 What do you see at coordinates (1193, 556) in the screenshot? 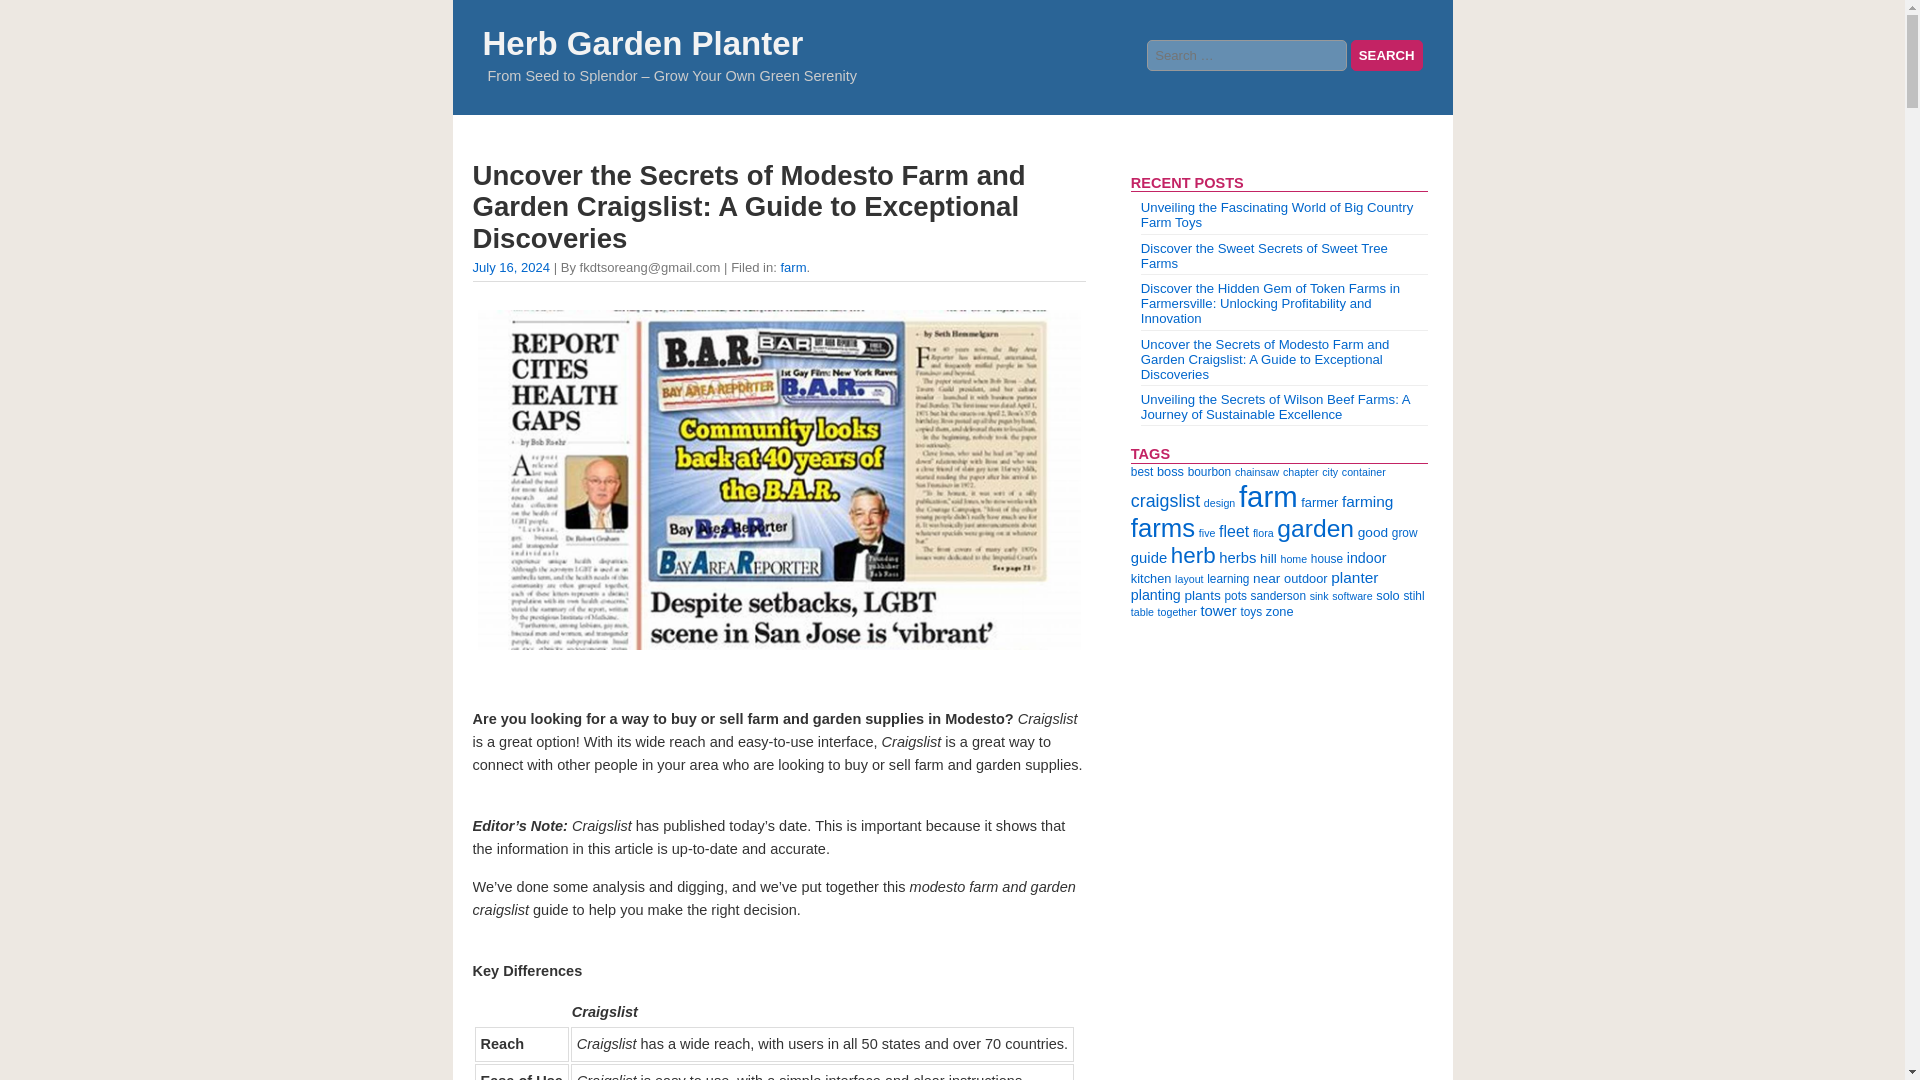
I see `herb` at bounding box center [1193, 556].